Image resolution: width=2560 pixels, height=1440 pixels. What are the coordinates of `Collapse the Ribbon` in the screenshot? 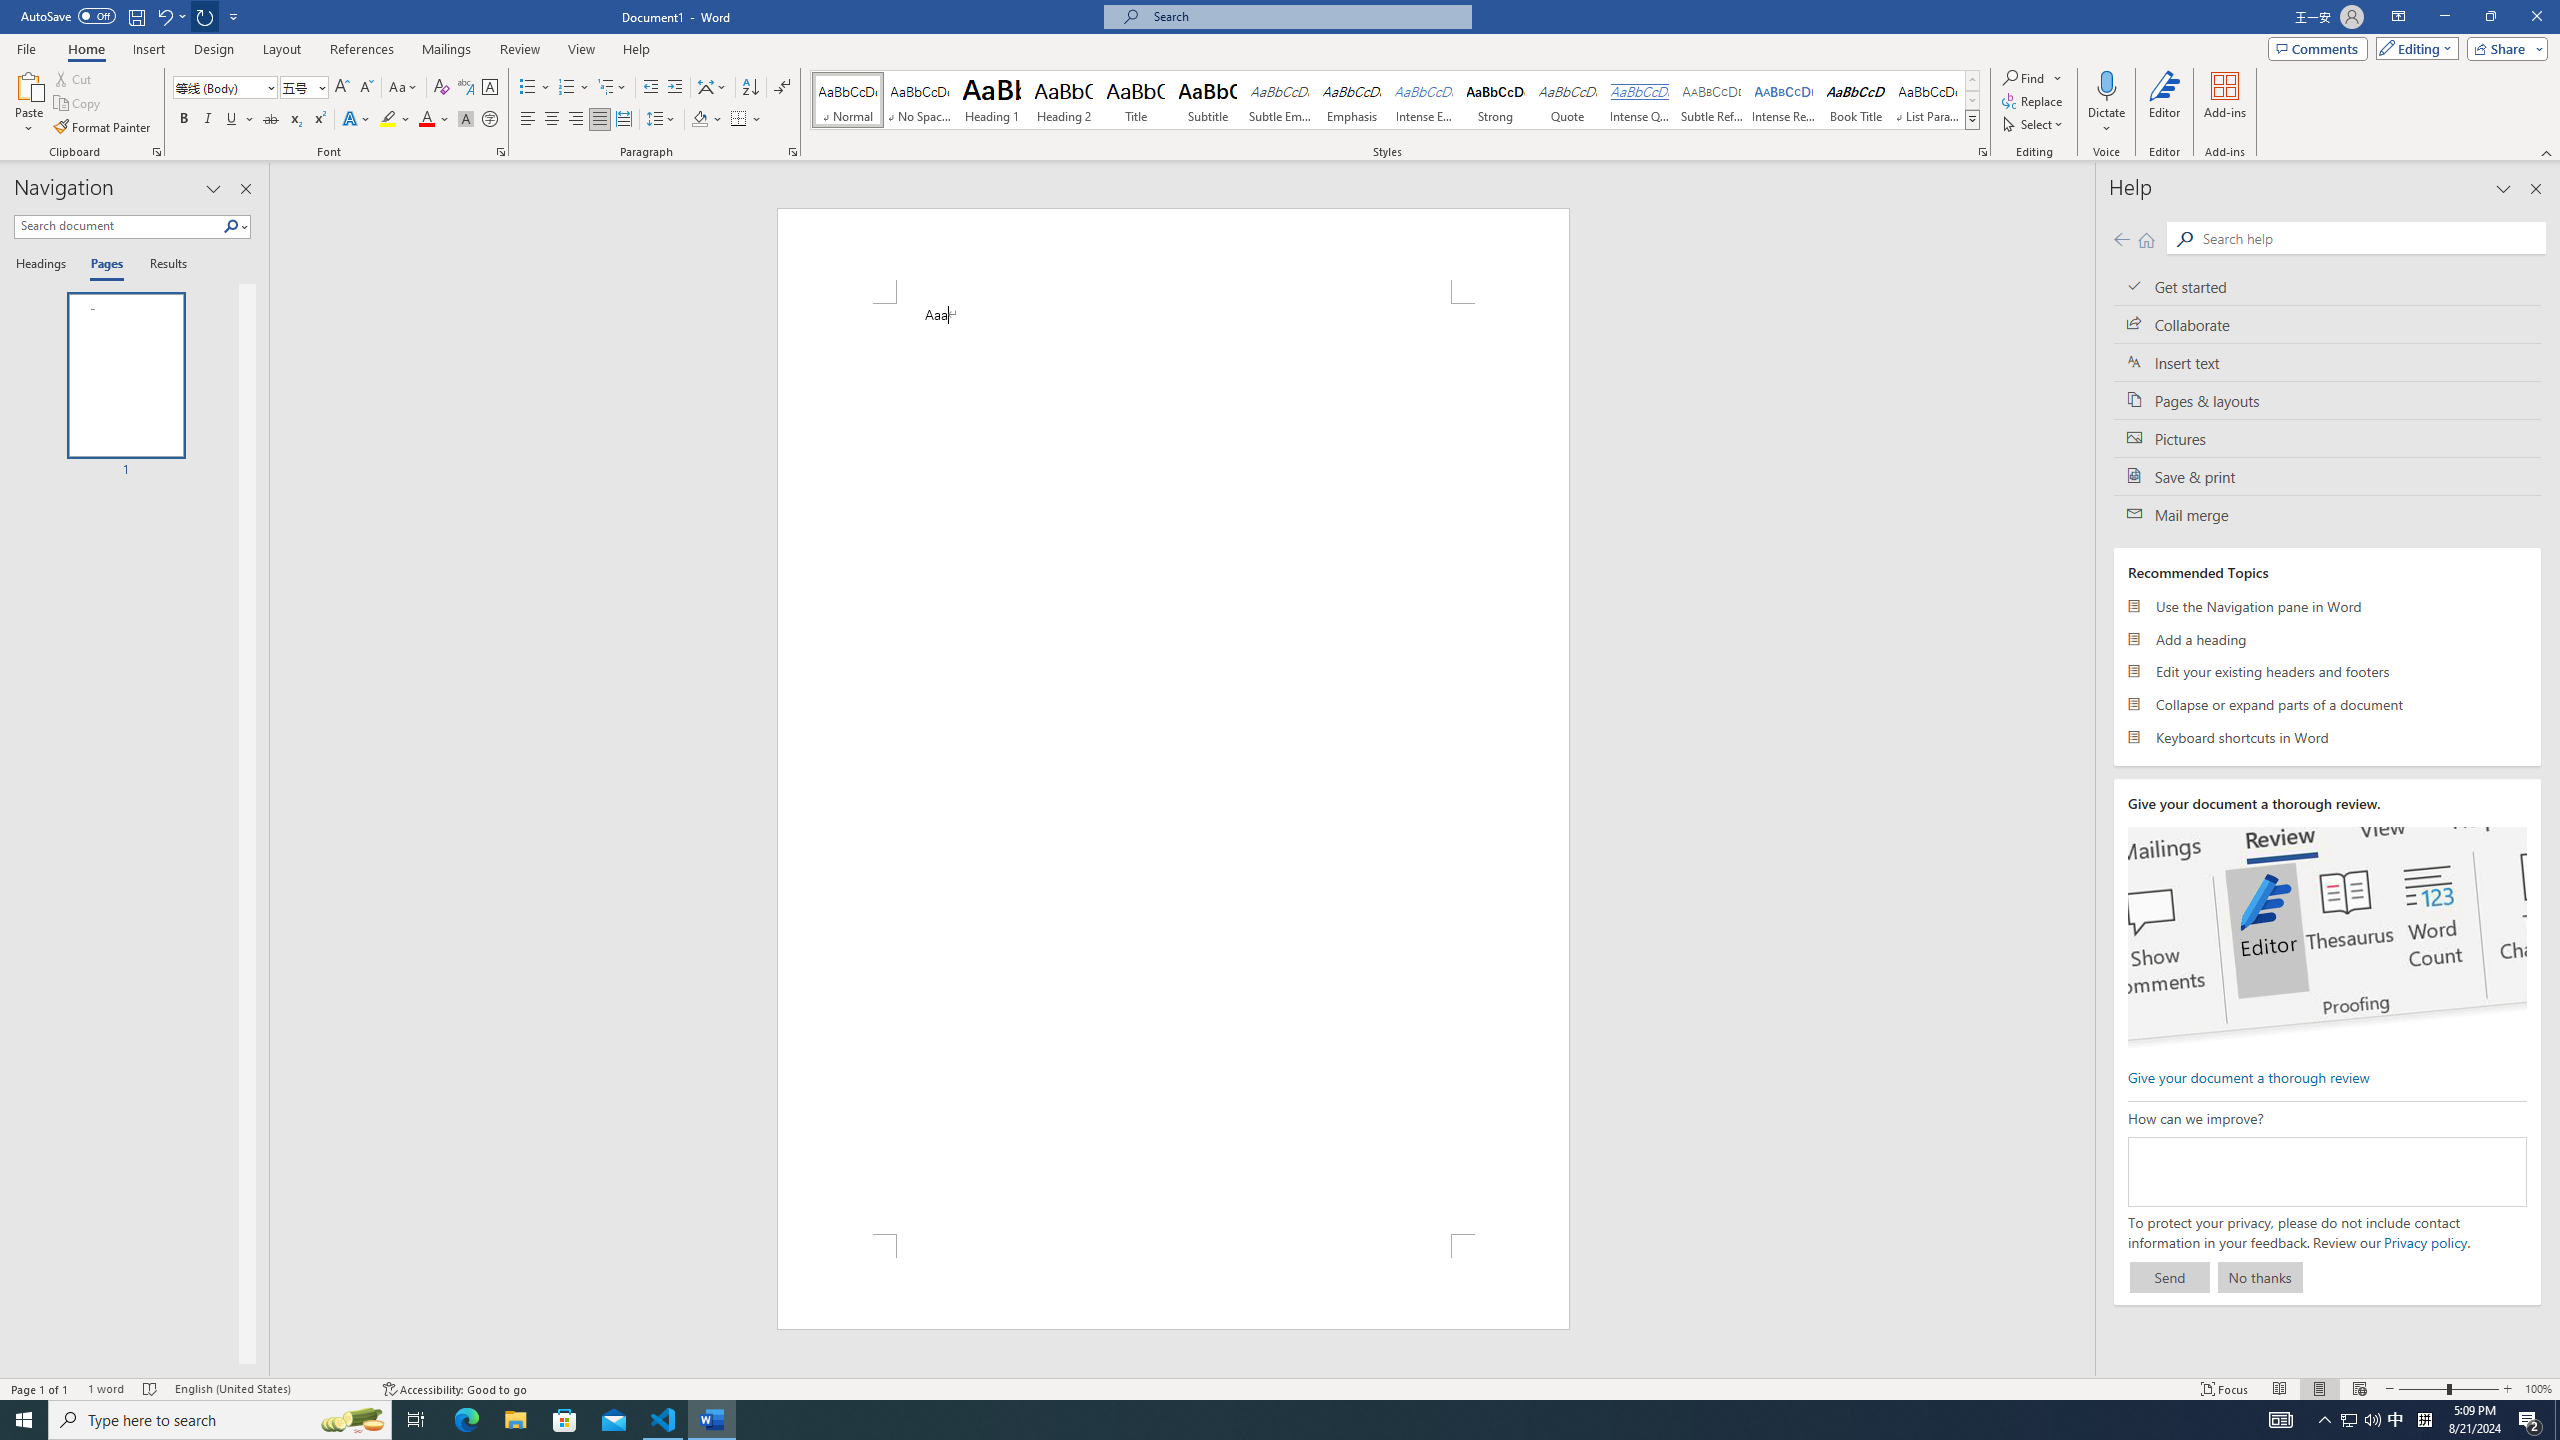 It's located at (2547, 152).